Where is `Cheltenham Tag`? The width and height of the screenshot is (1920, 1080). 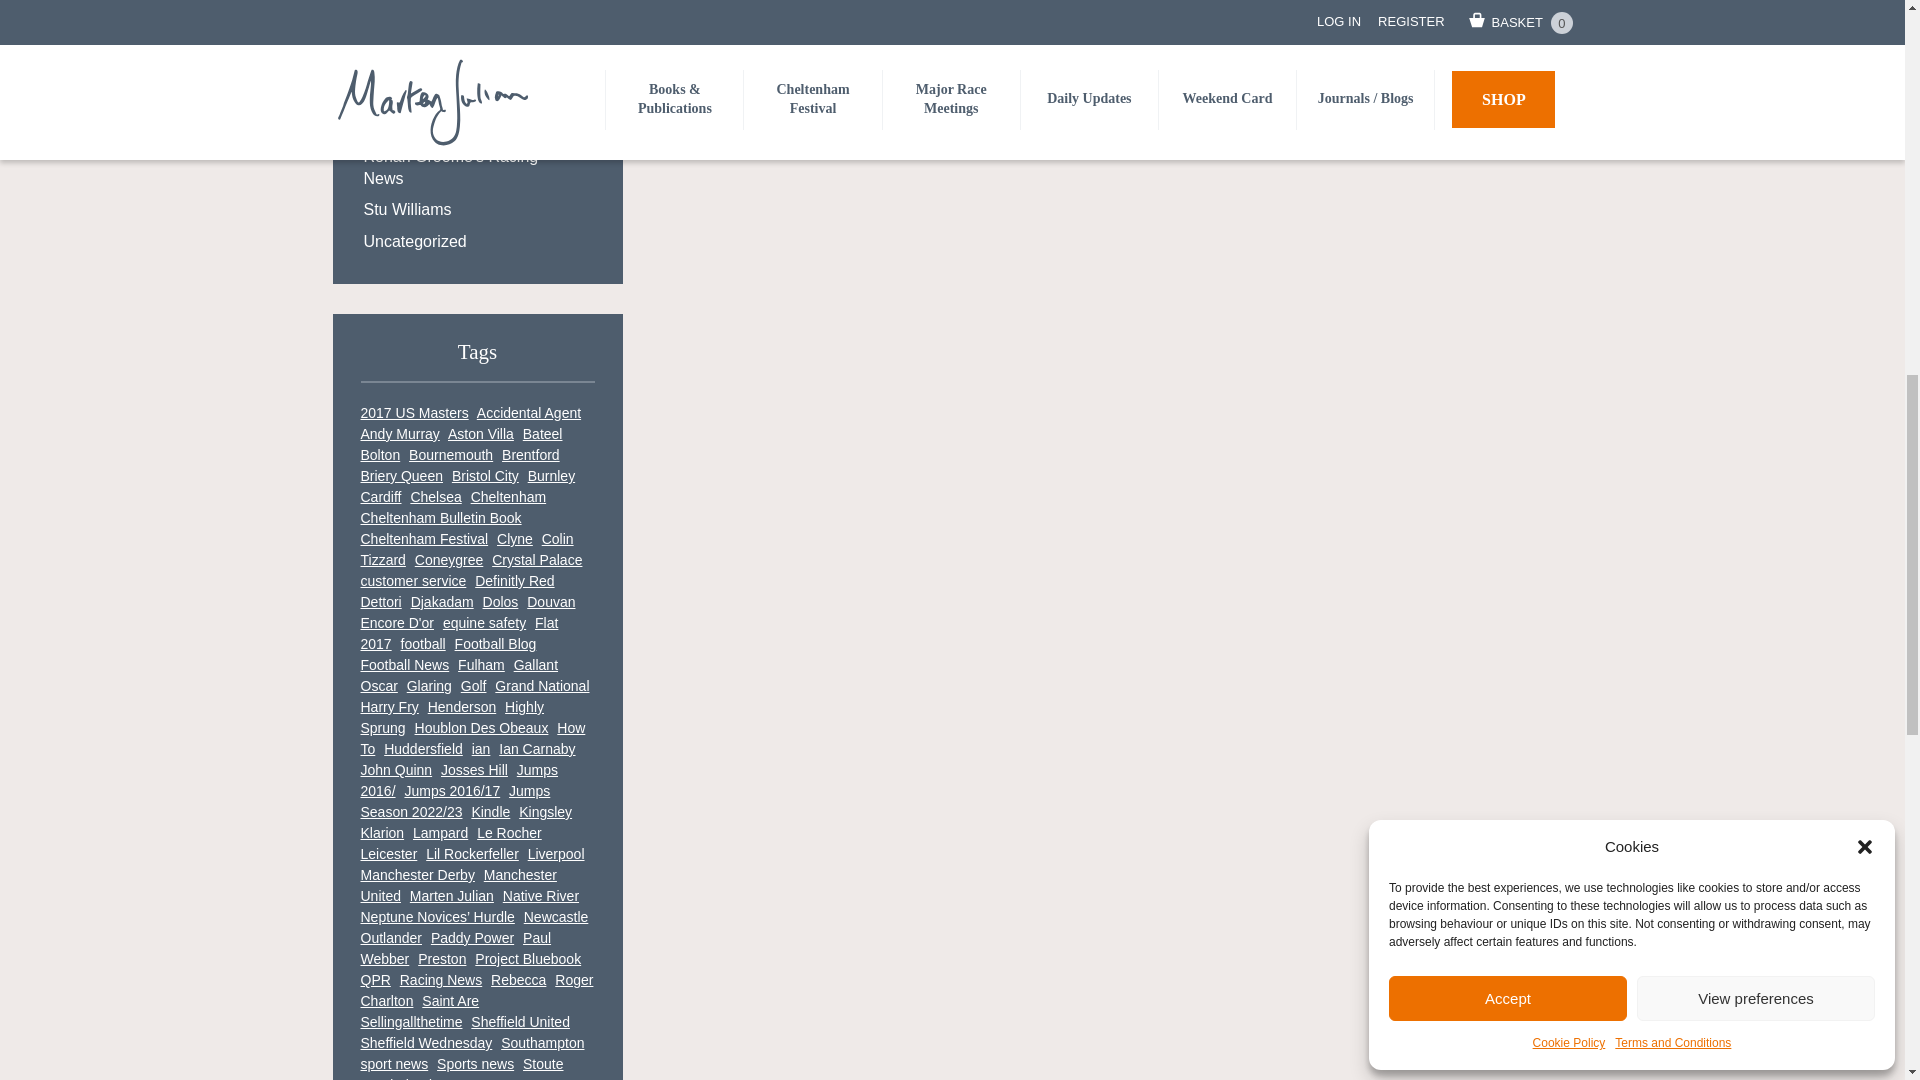 Cheltenham Tag is located at coordinates (508, 497).